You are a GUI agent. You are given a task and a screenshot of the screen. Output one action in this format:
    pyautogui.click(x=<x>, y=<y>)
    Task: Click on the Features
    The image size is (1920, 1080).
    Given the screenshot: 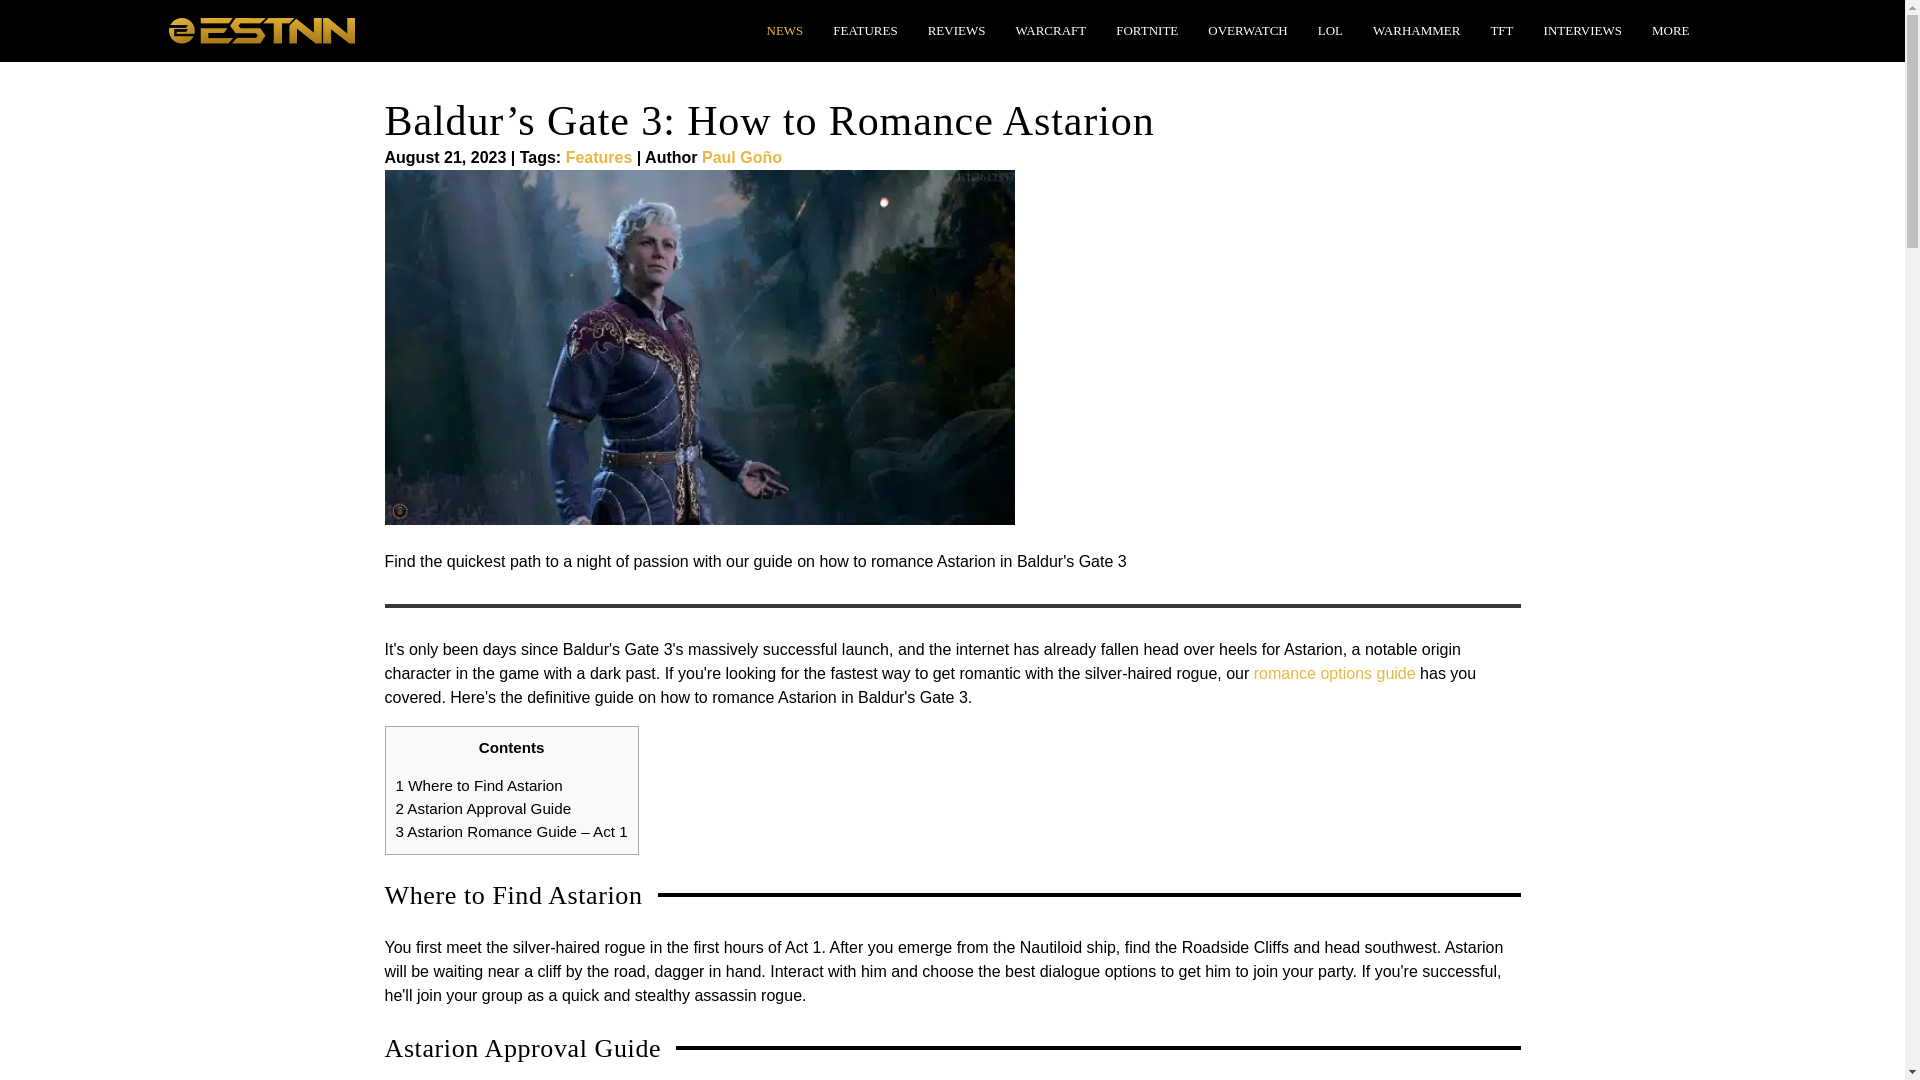 What is the action you would take?
    pyautogui.click(x=600, y=158)
    